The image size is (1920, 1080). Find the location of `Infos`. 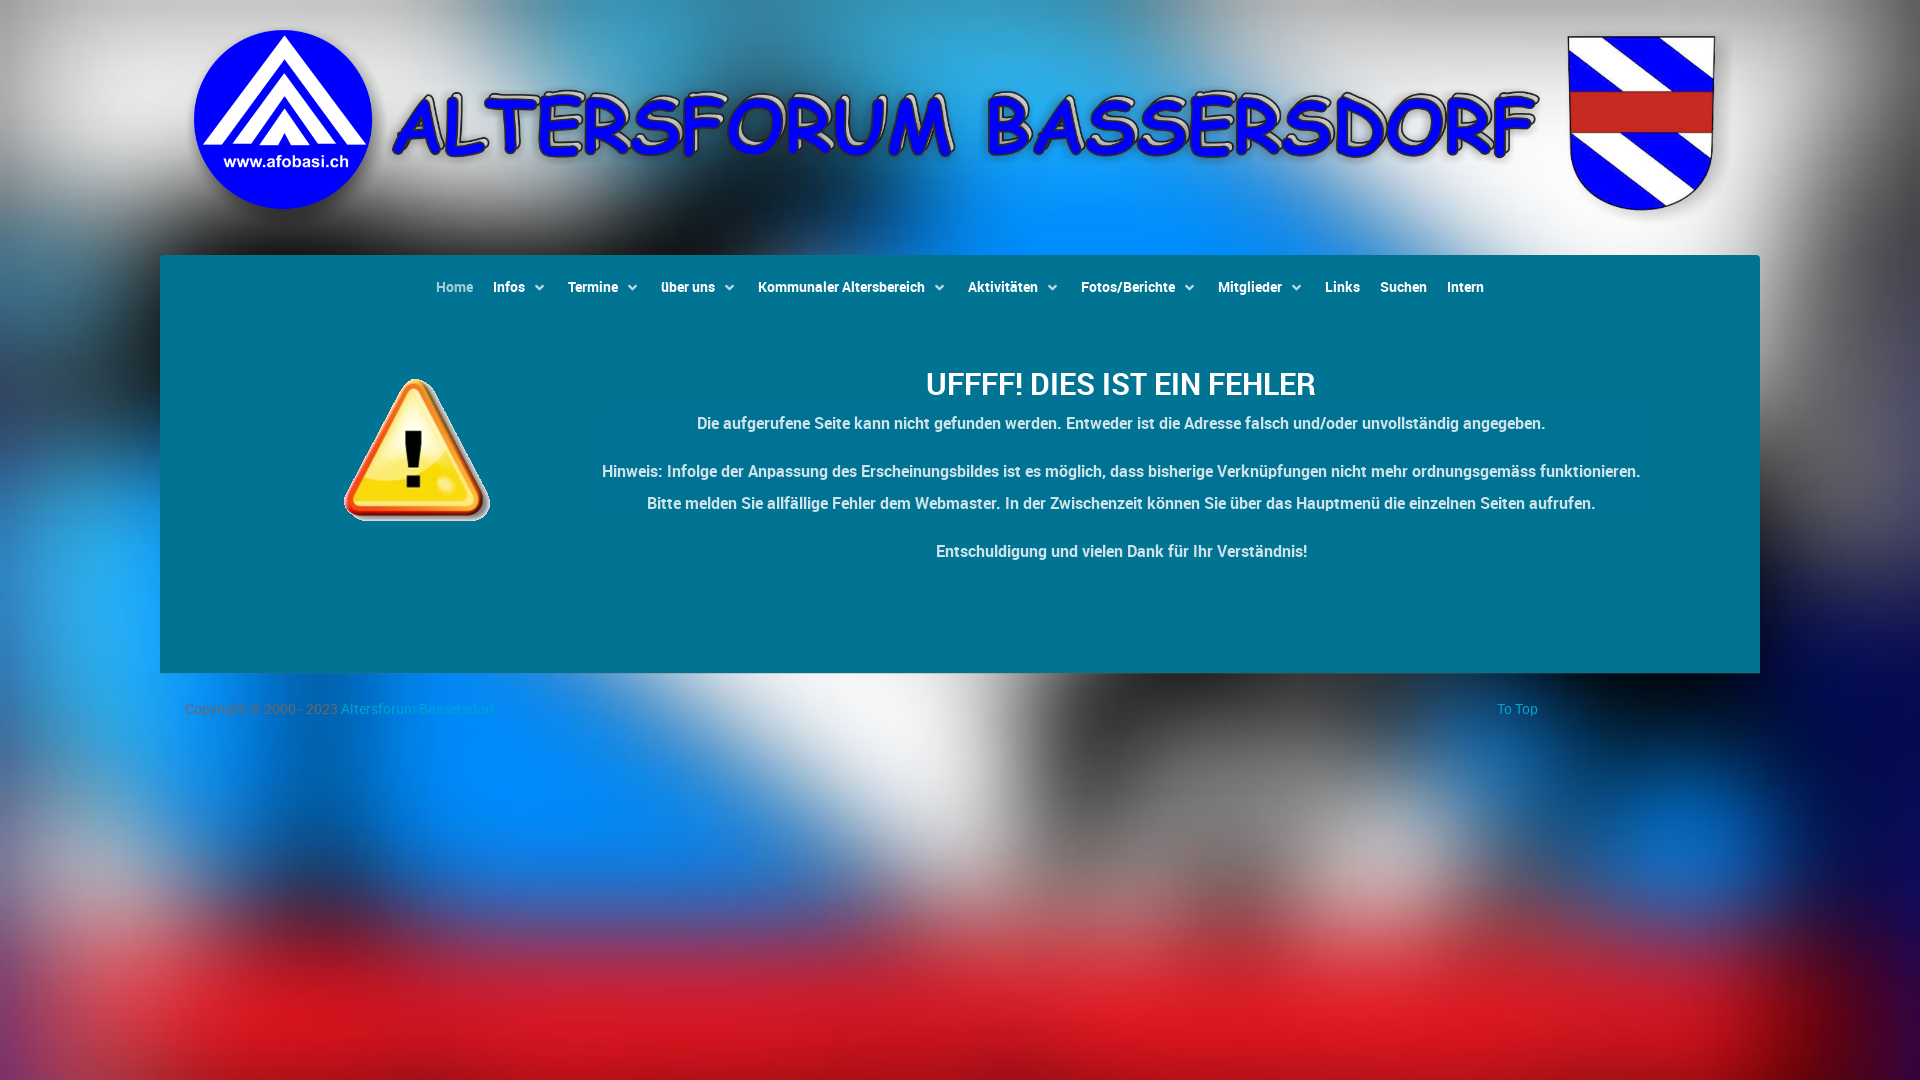

Infos is located at coordinates (520, 288).